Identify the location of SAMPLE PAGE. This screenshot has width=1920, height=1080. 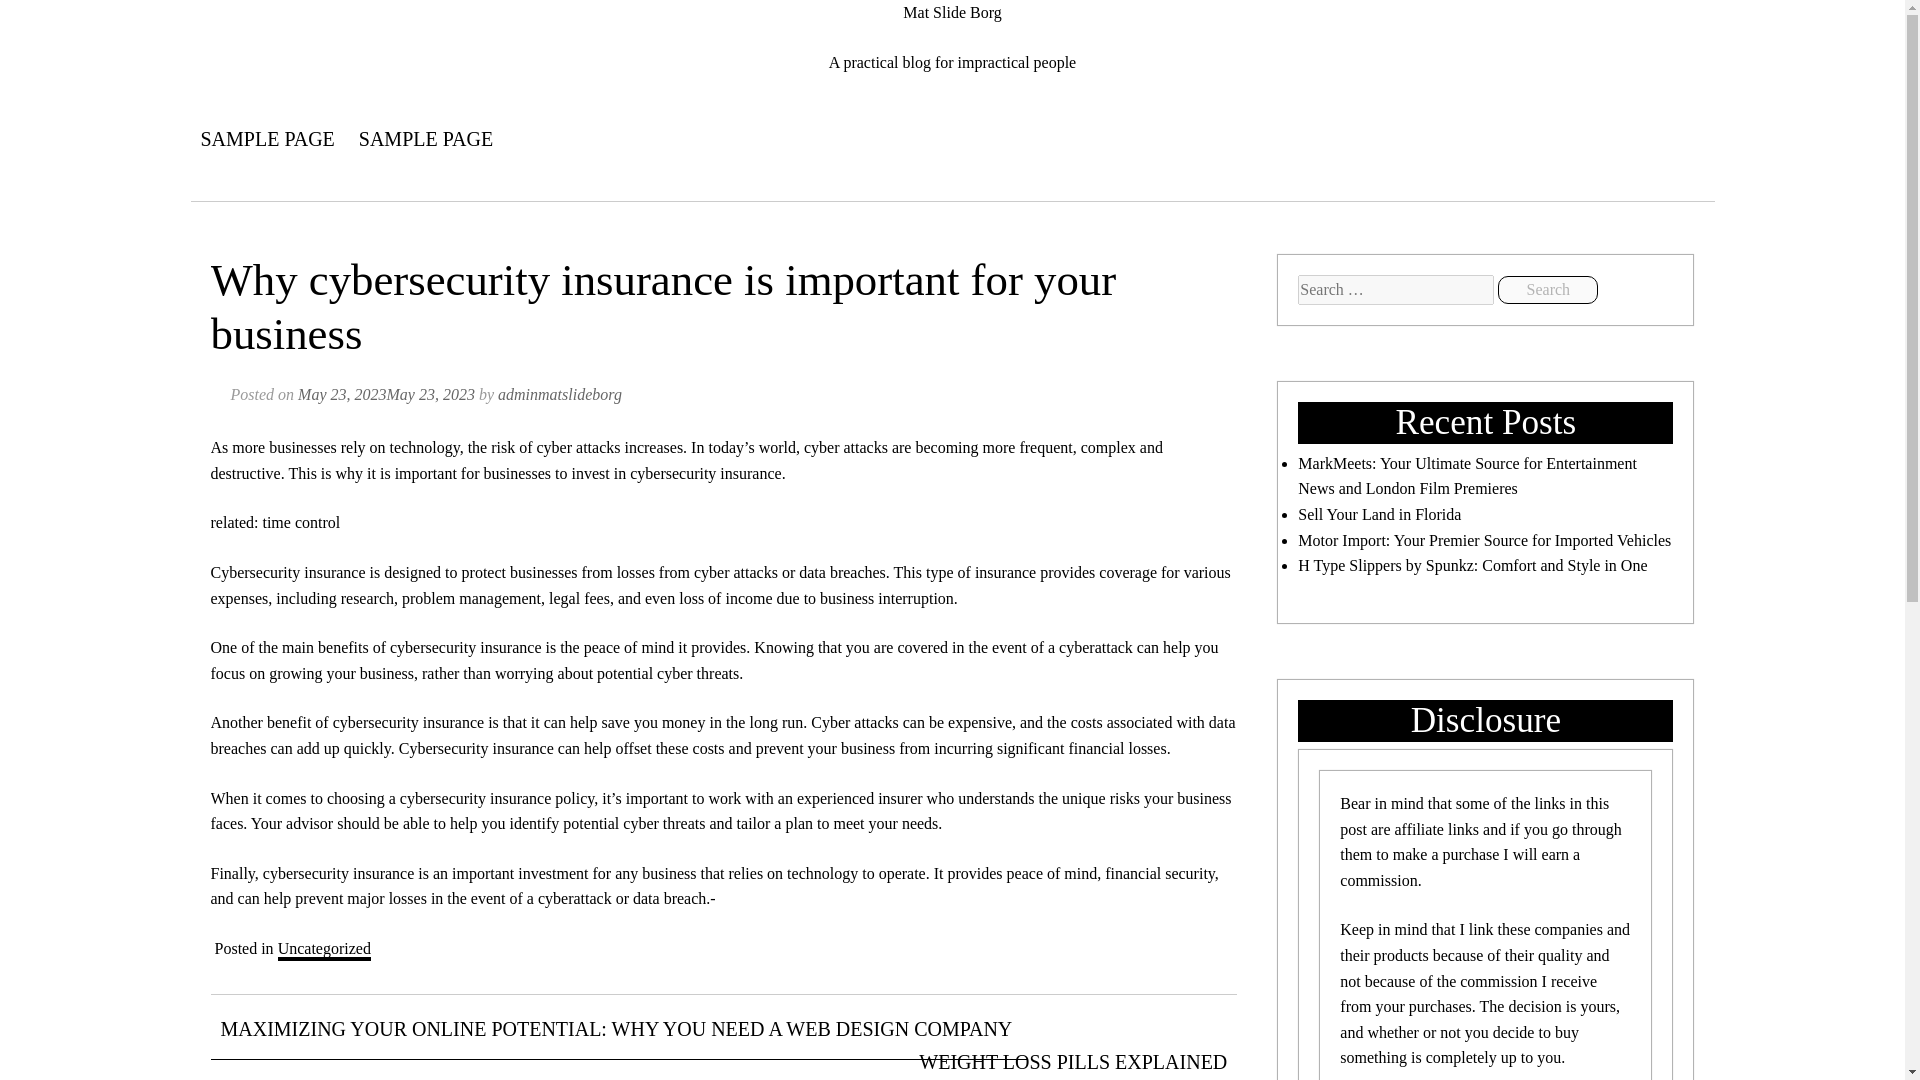
(426, 138).